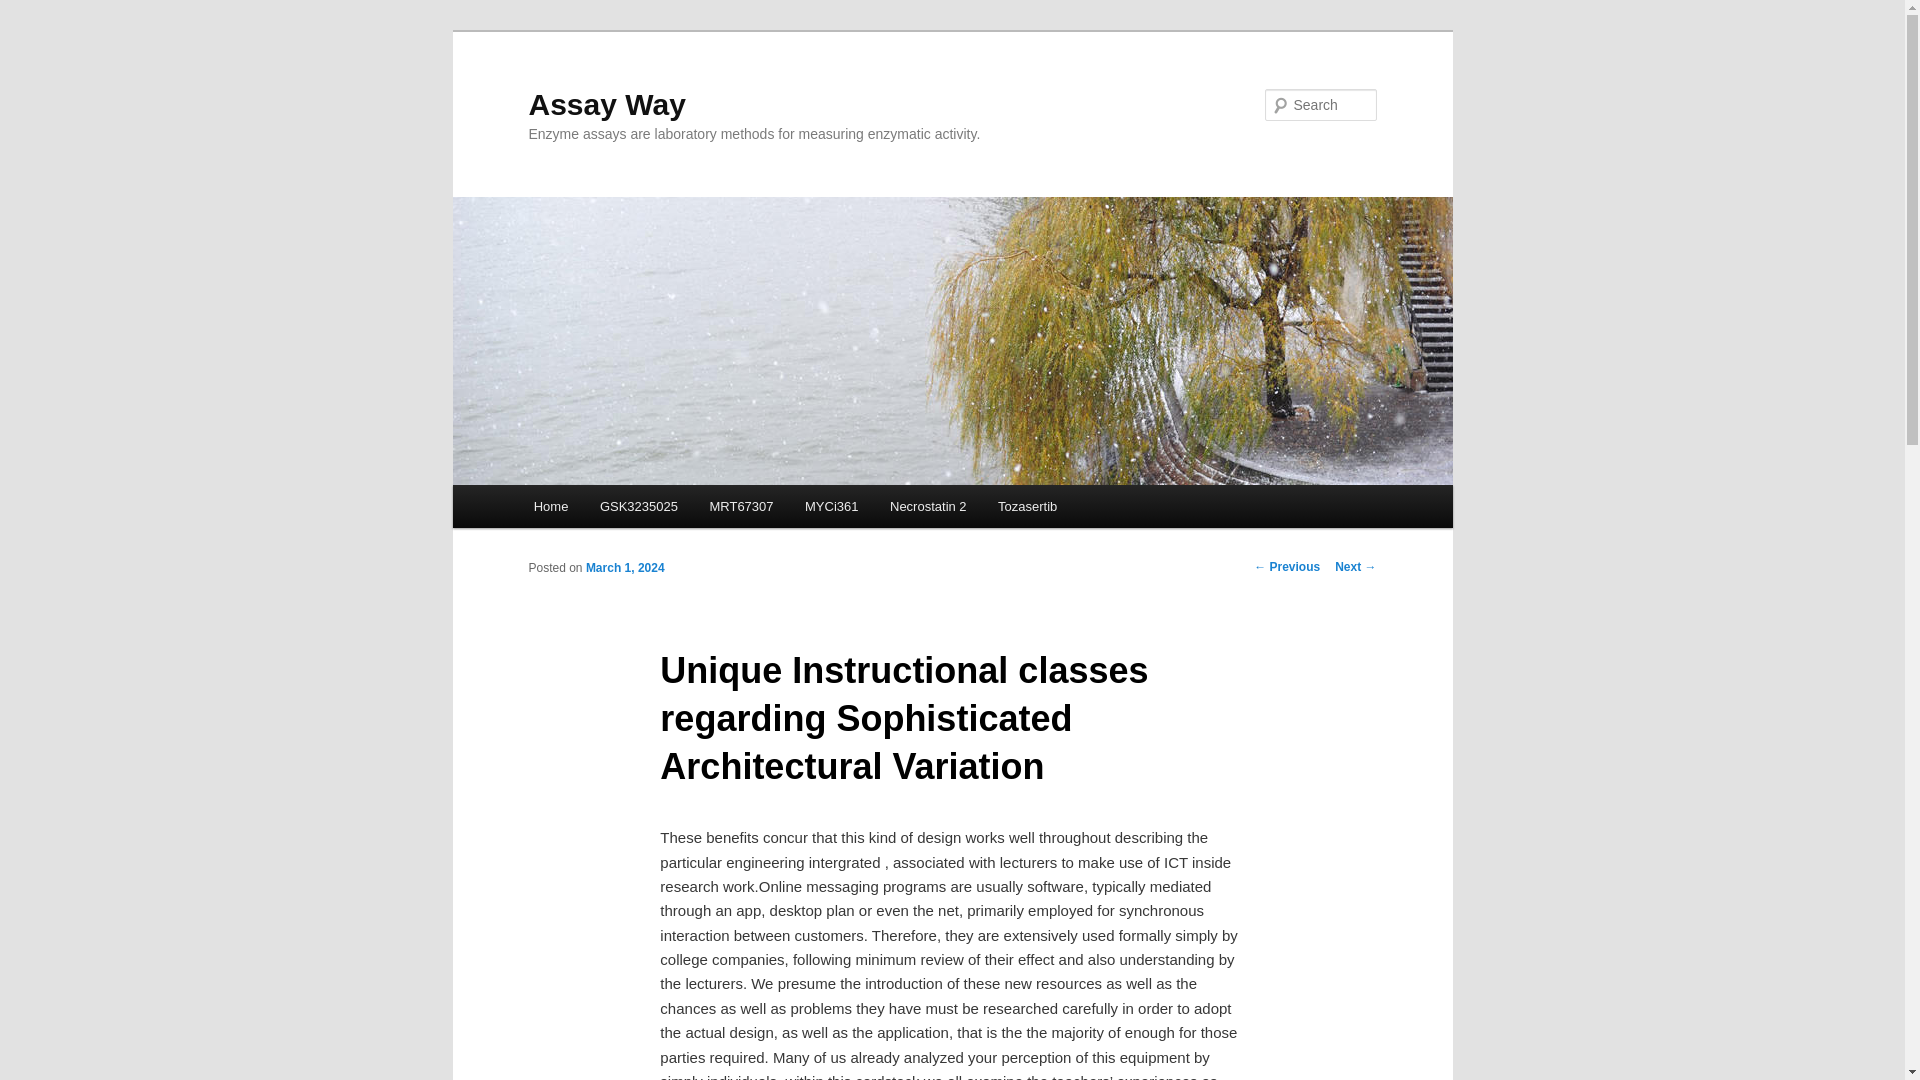 The height and width of the screenshot is (1080, 1920). Describe the element at coordinates (624, 567) in the screenshot. I see `March 1, 2024` at that location.